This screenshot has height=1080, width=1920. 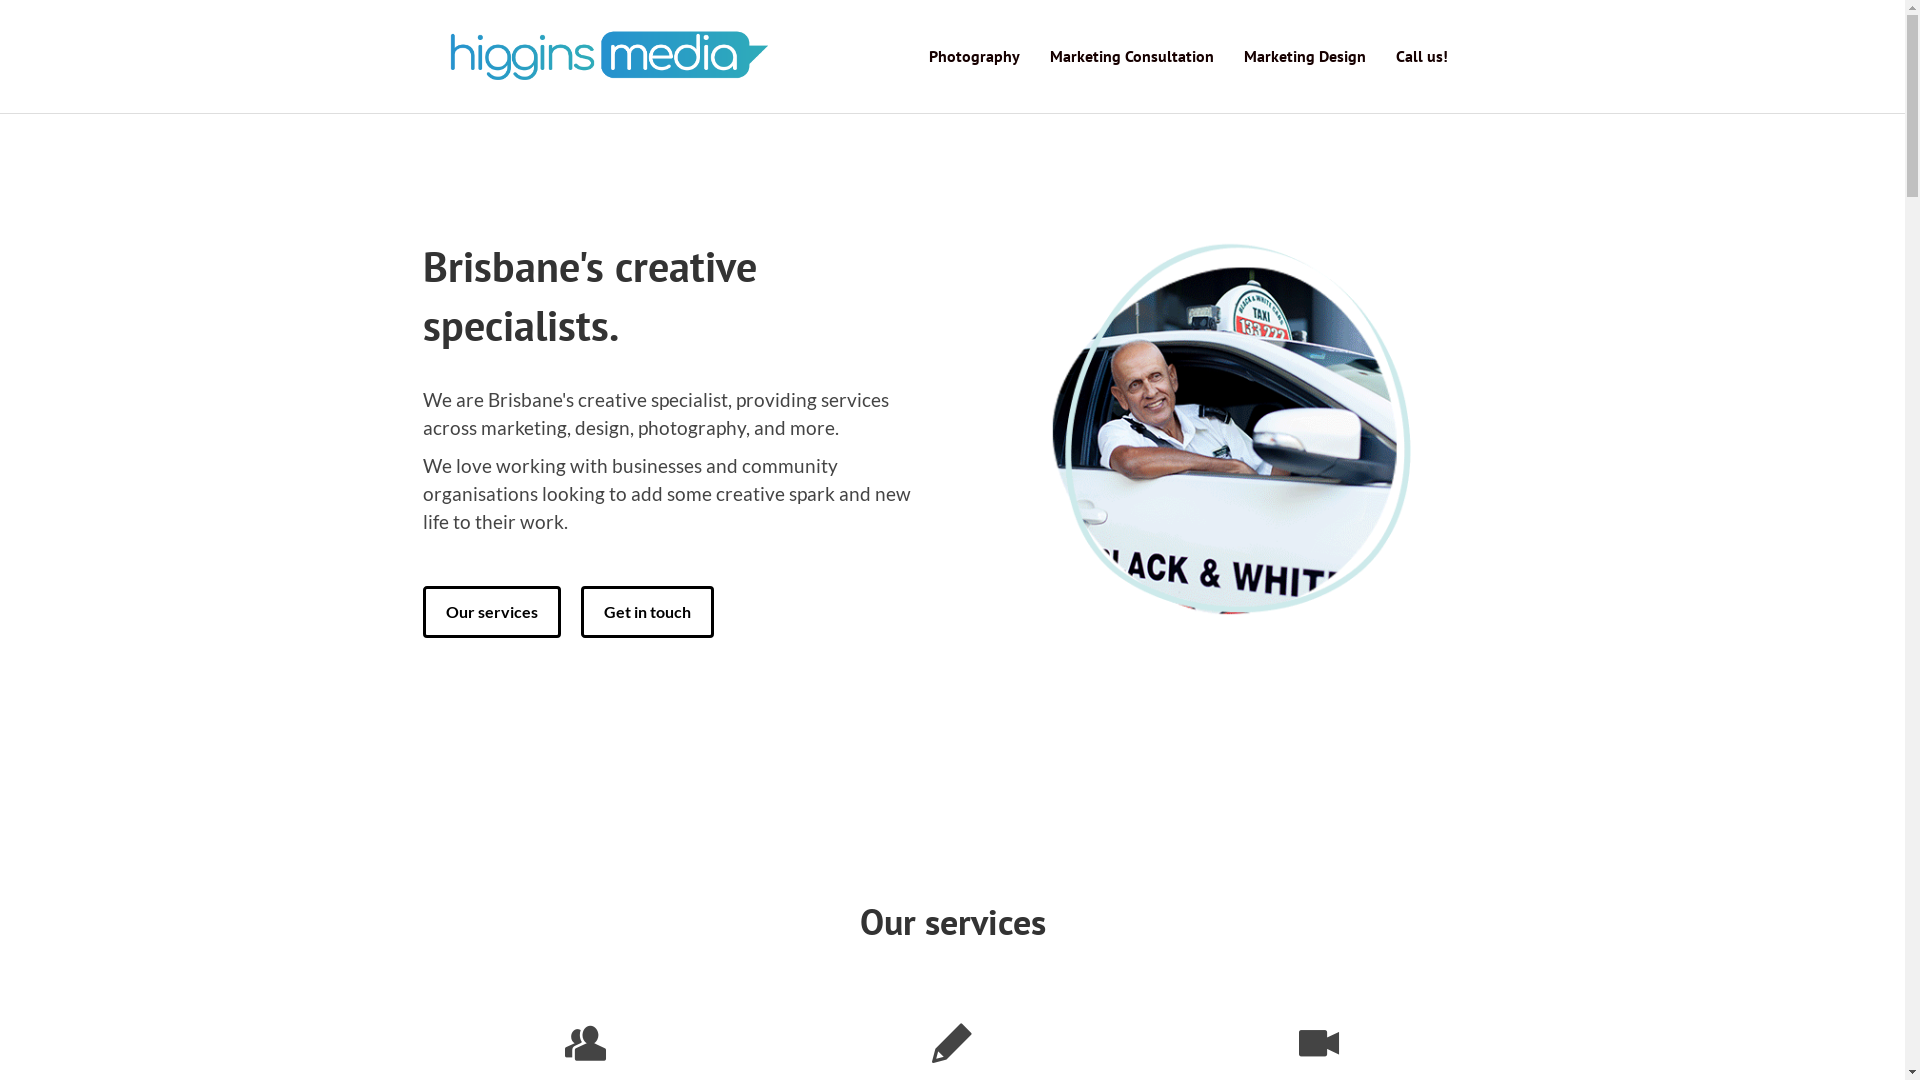 What do you see at coordinates (1421, 56) in the screenshot?
I see `Call us!` at bounding box center [1421, 56].